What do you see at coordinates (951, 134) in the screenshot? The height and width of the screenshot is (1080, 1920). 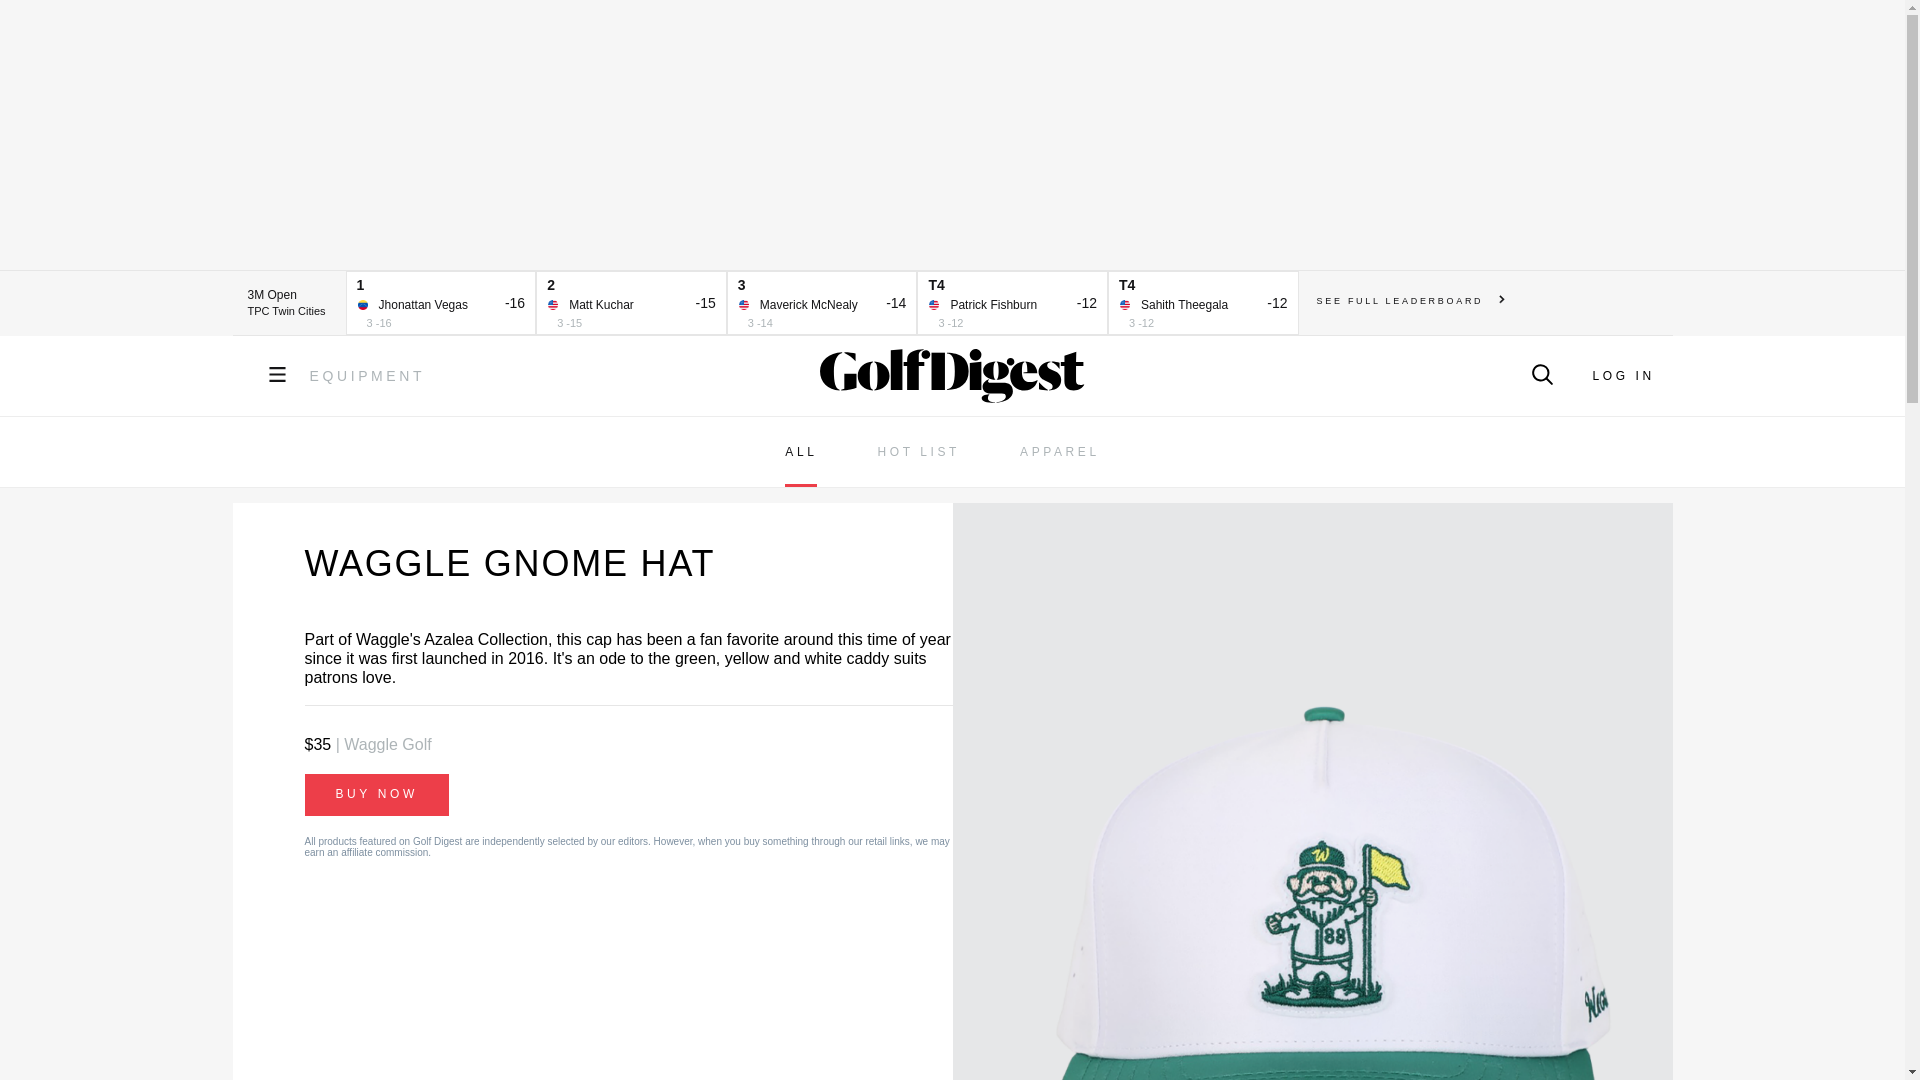 I see `3rd party ad content` at bounding box center [951, 134].